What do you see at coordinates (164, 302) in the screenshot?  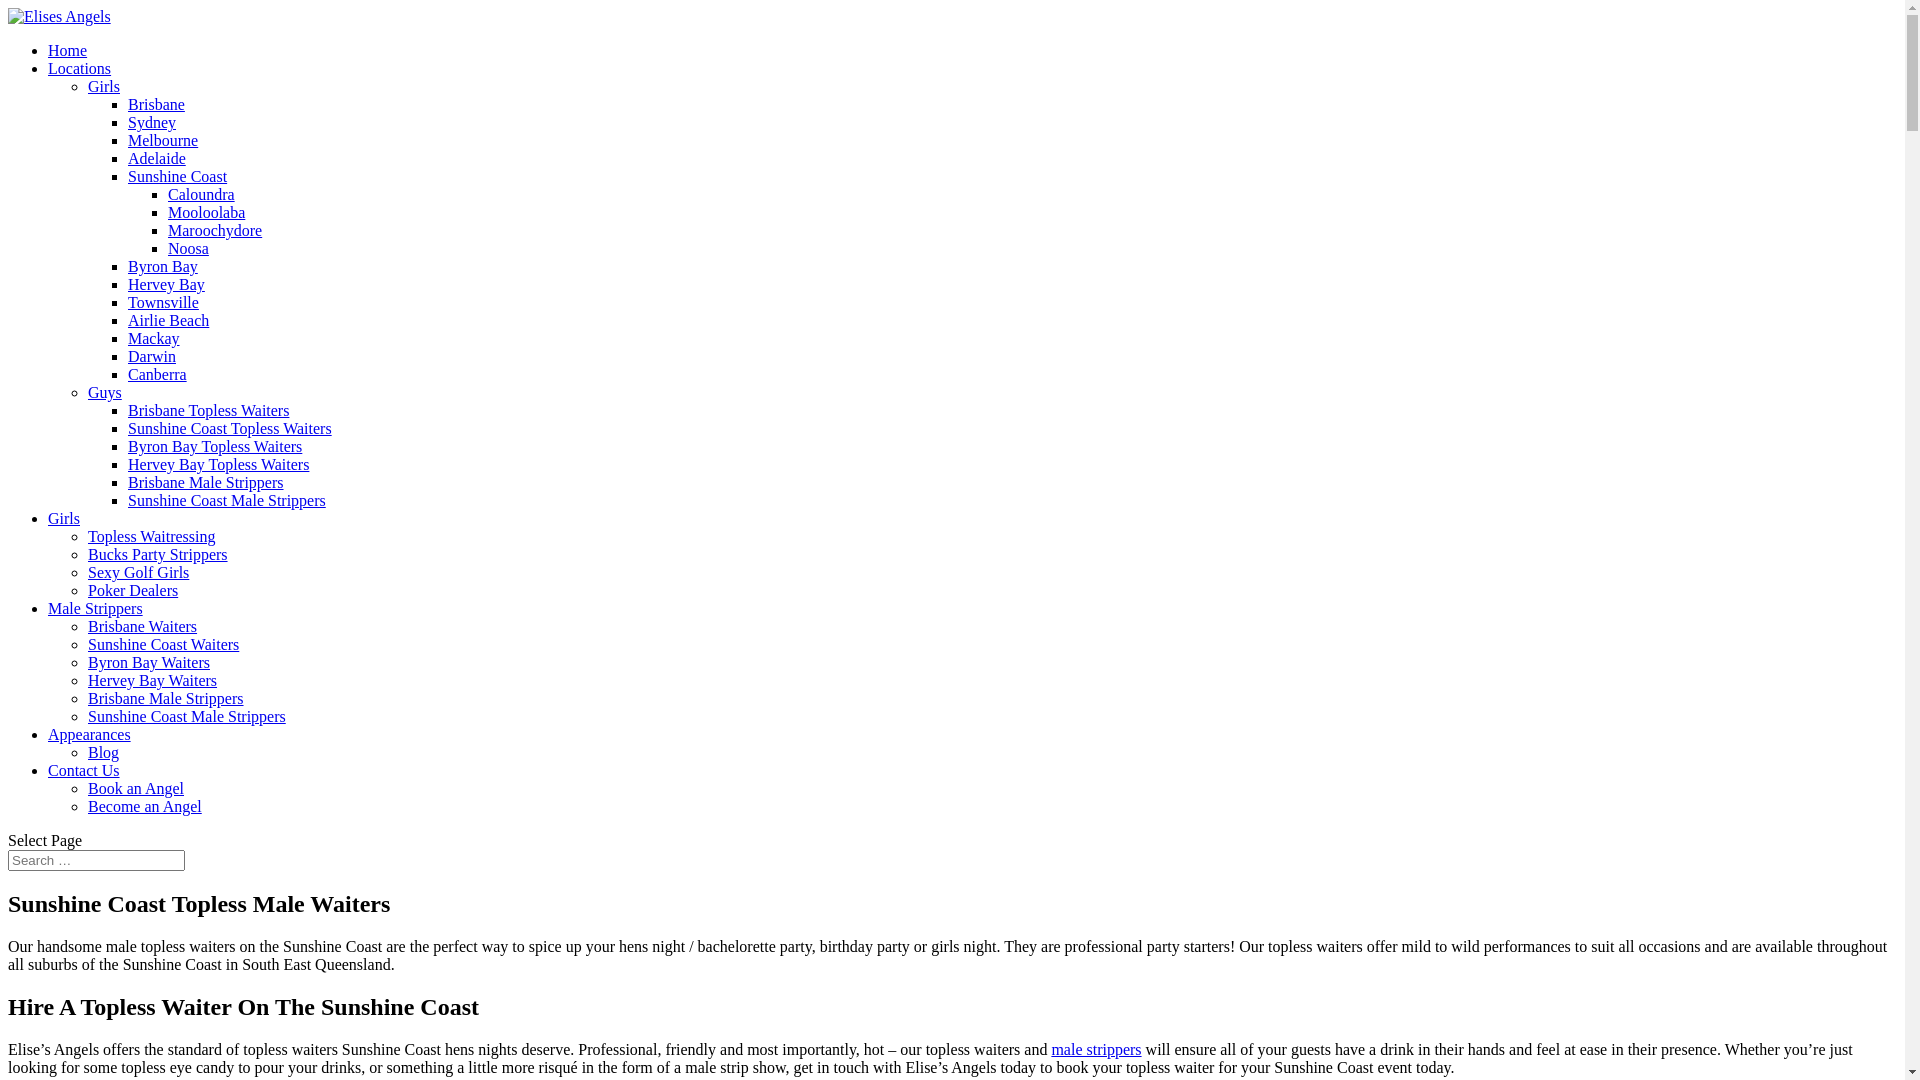 I see `Townsville` at bounding box center [164, 302].